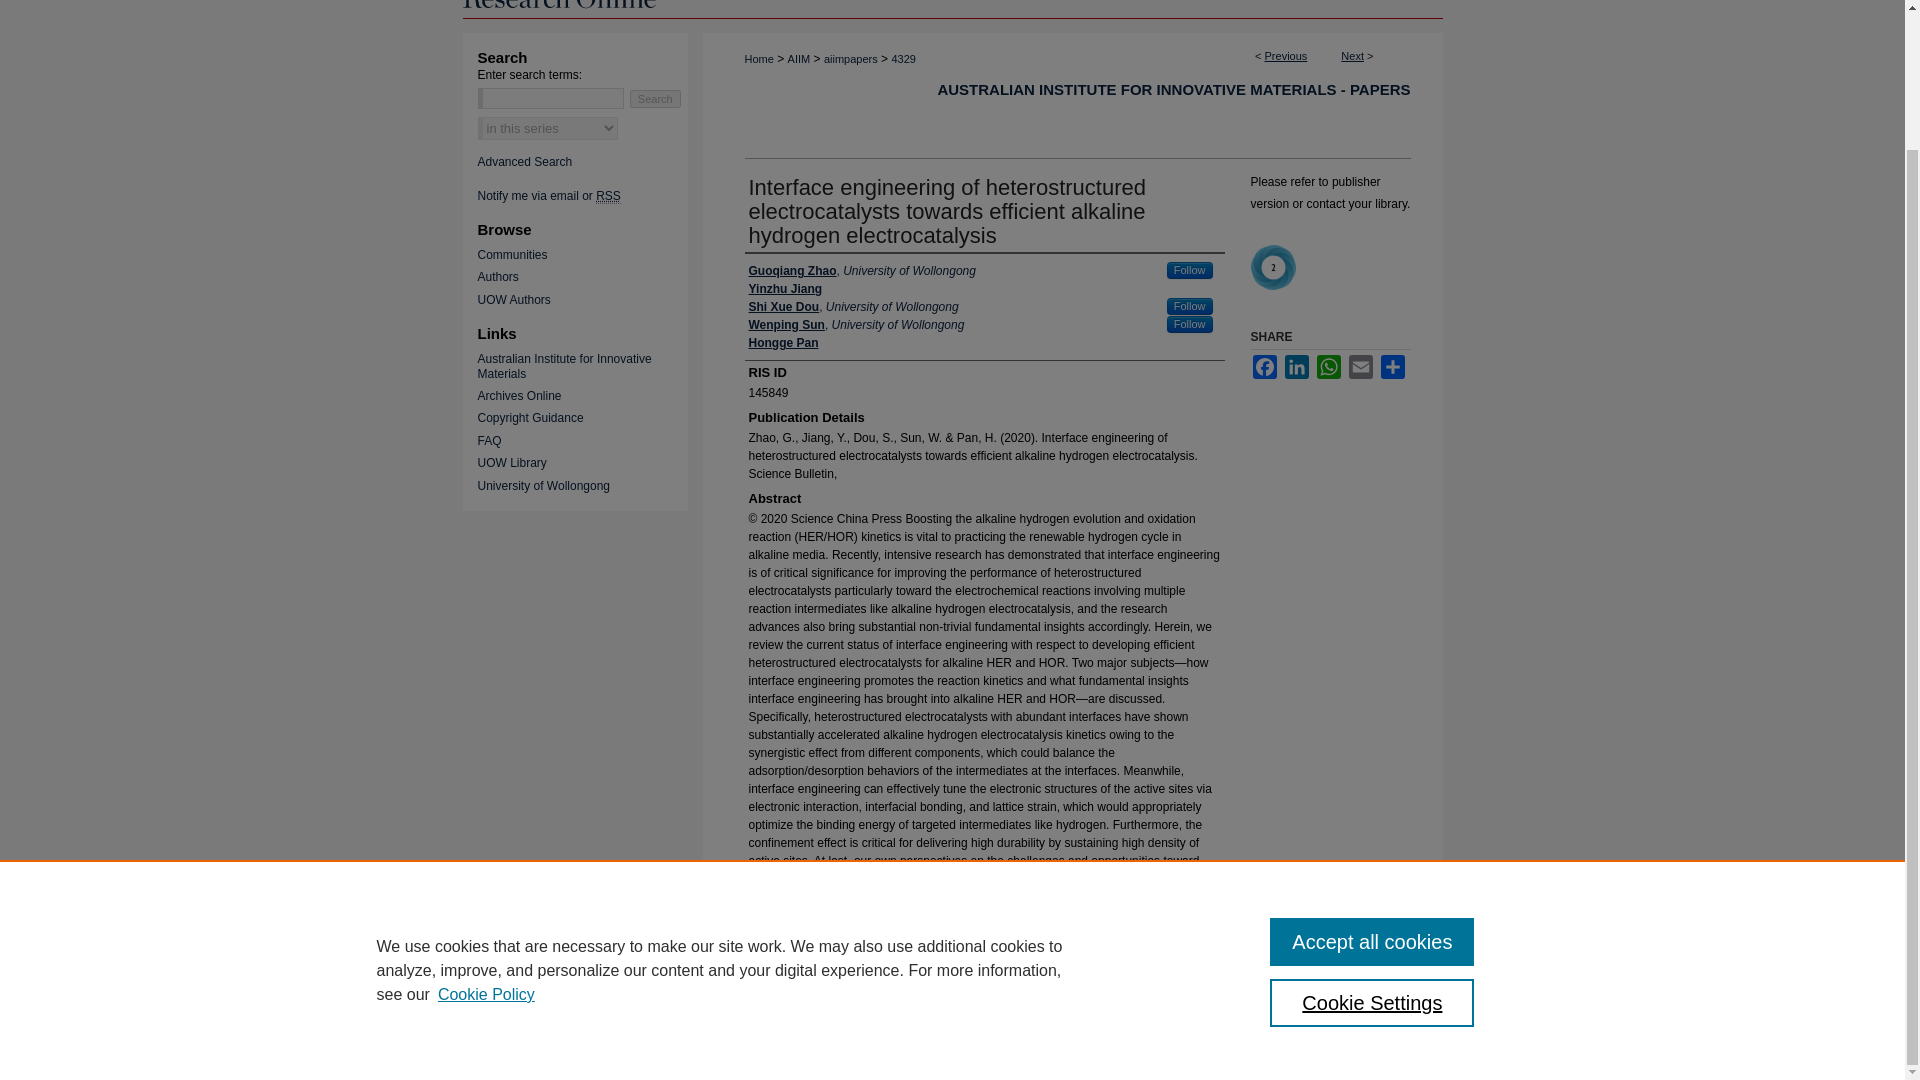 The width and height of the screenshot is (1920, 1080). I want to click on Notify me via email or RSS, so click(590, 196).